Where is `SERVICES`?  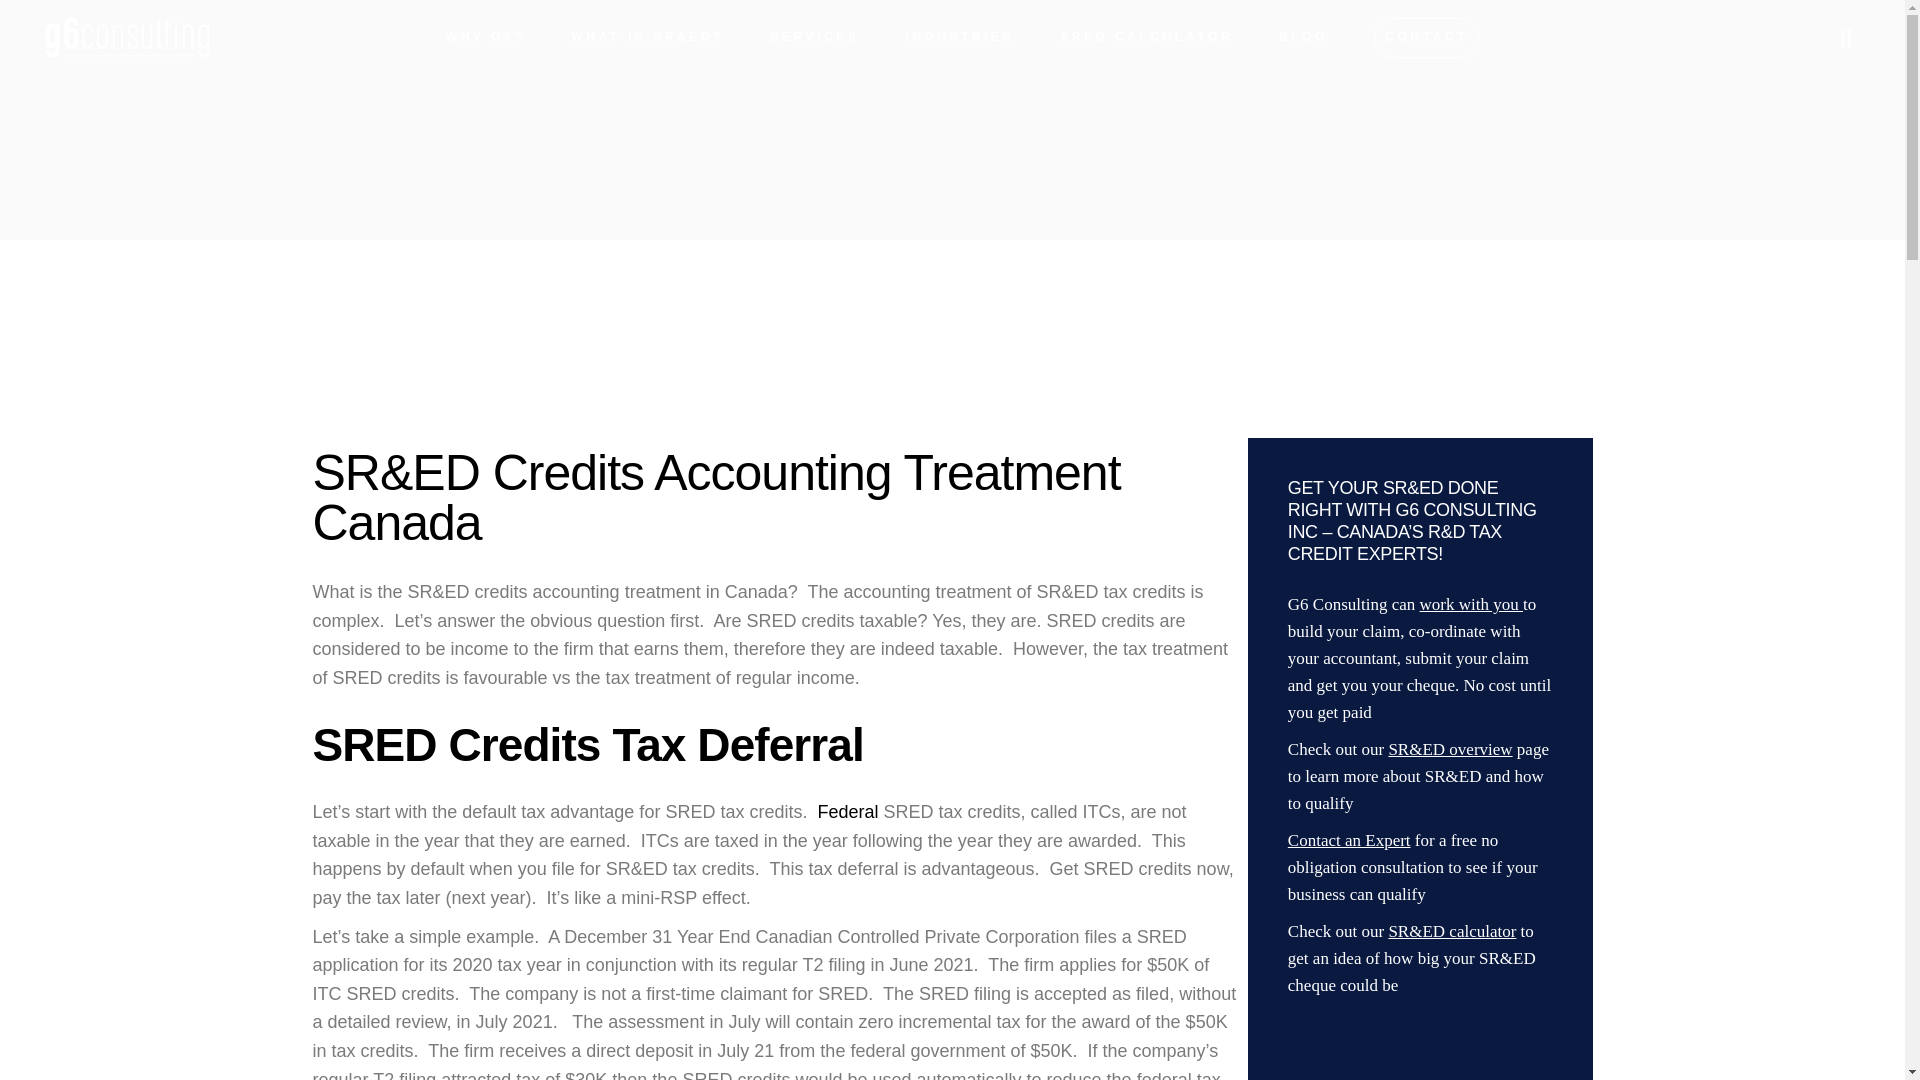 SERVICES is located at coordinates (814, 38).